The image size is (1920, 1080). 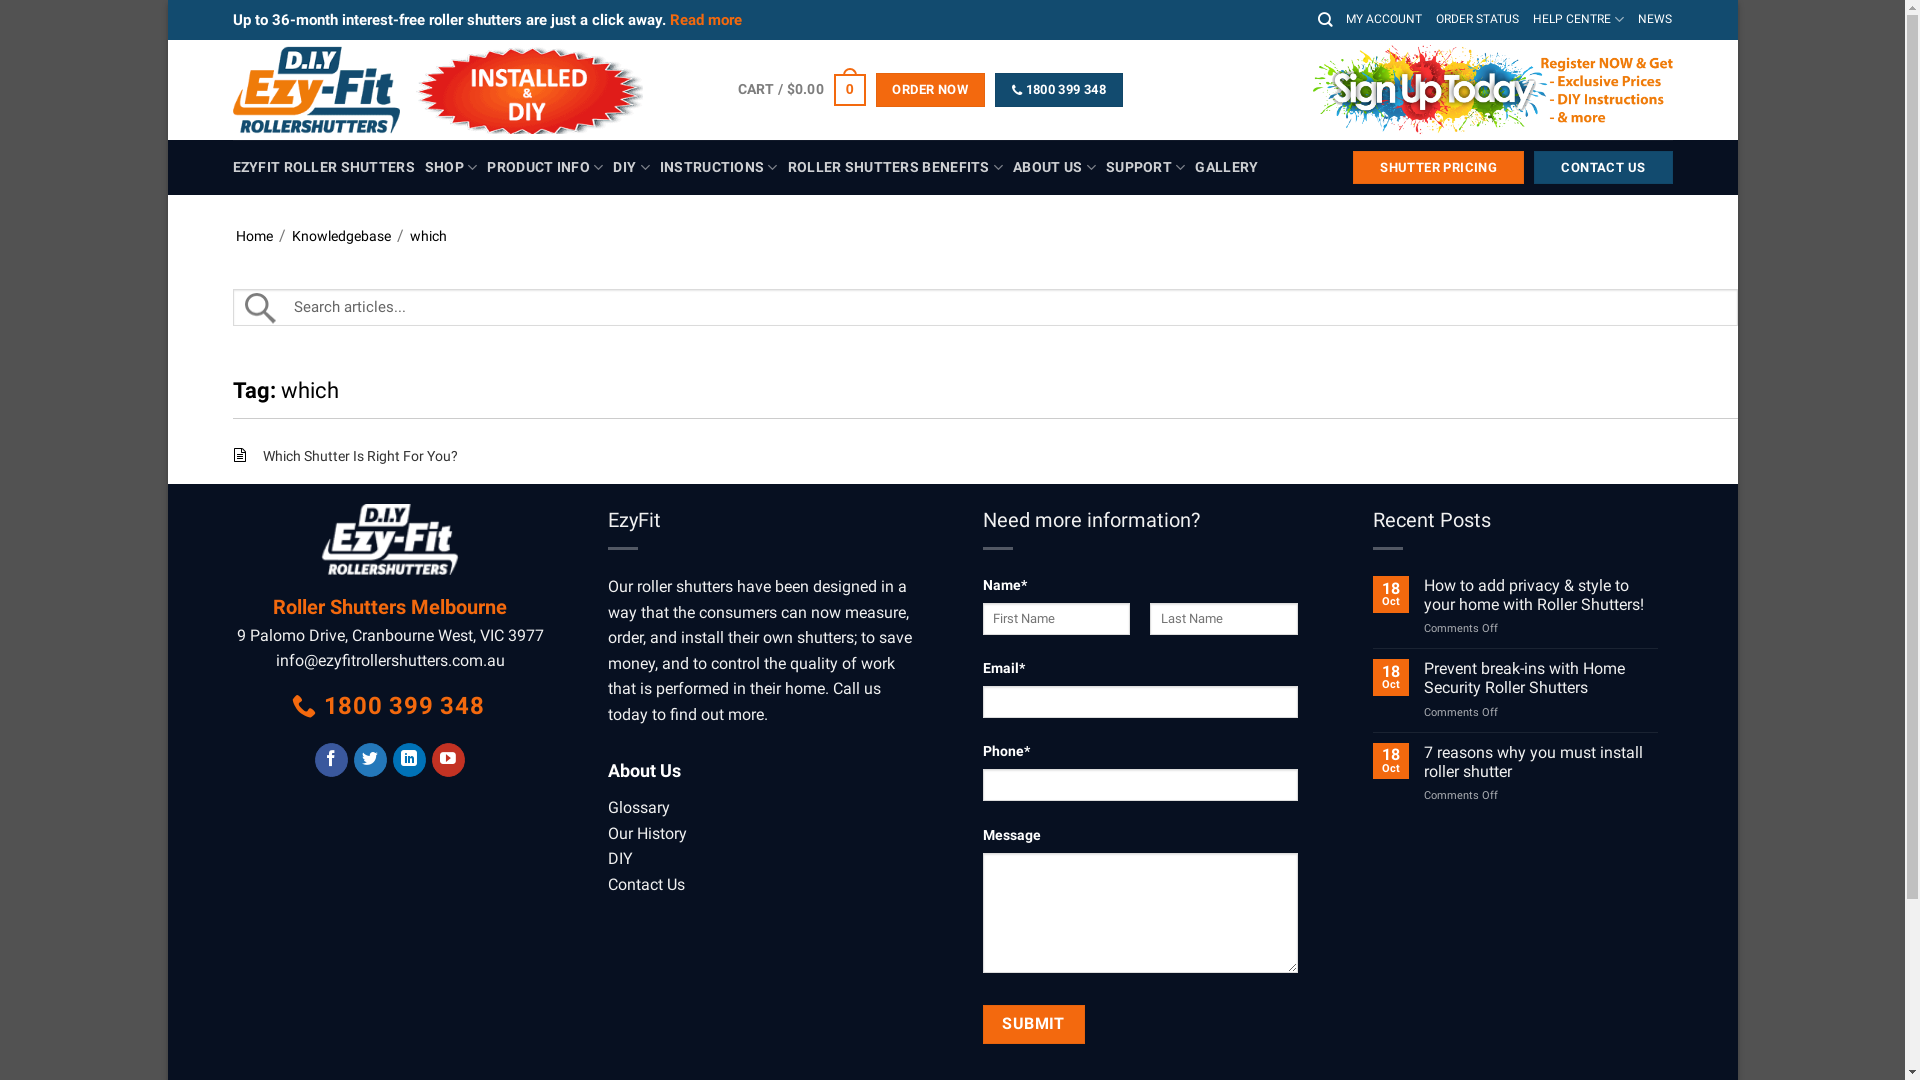 What do you see at coordinates (254, 236) in the screenshot?
I see `Home` at bounding box center [254, 236].